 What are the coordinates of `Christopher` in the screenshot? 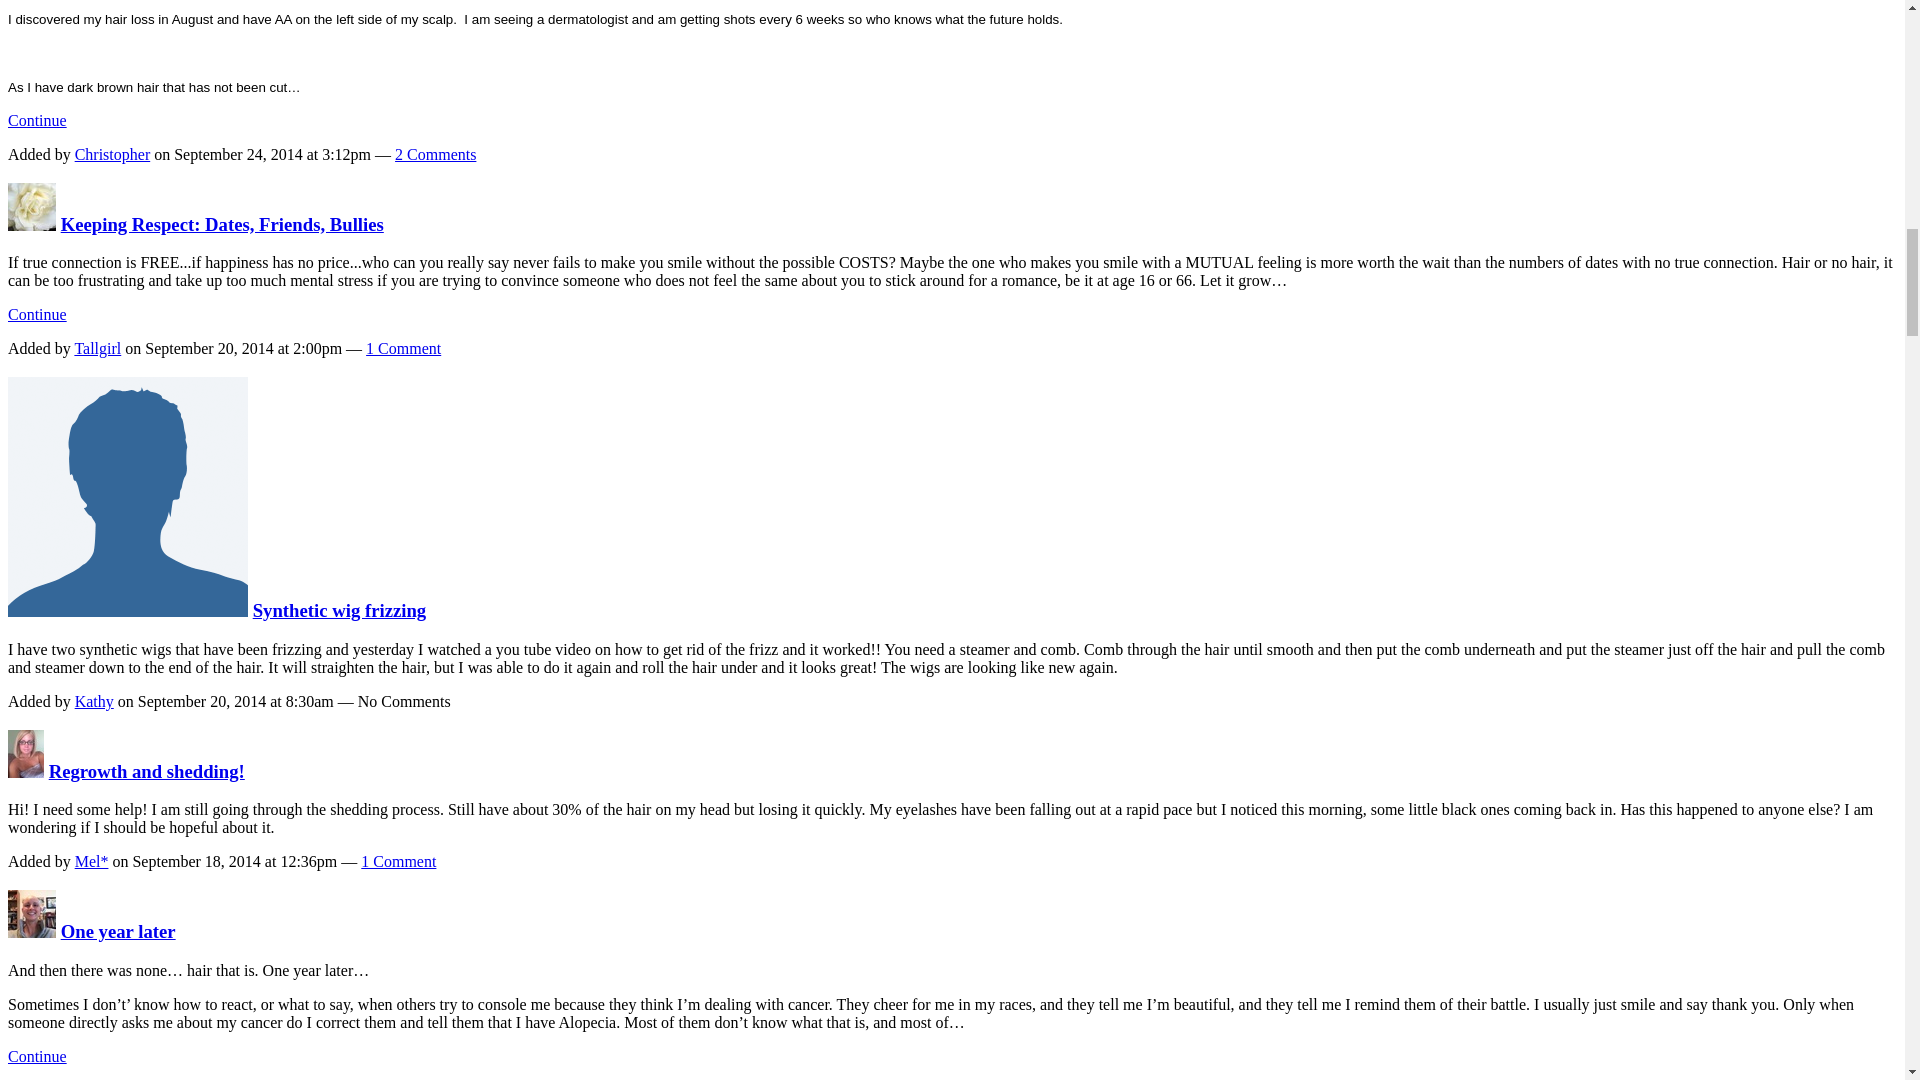 It's located at (112, 154).